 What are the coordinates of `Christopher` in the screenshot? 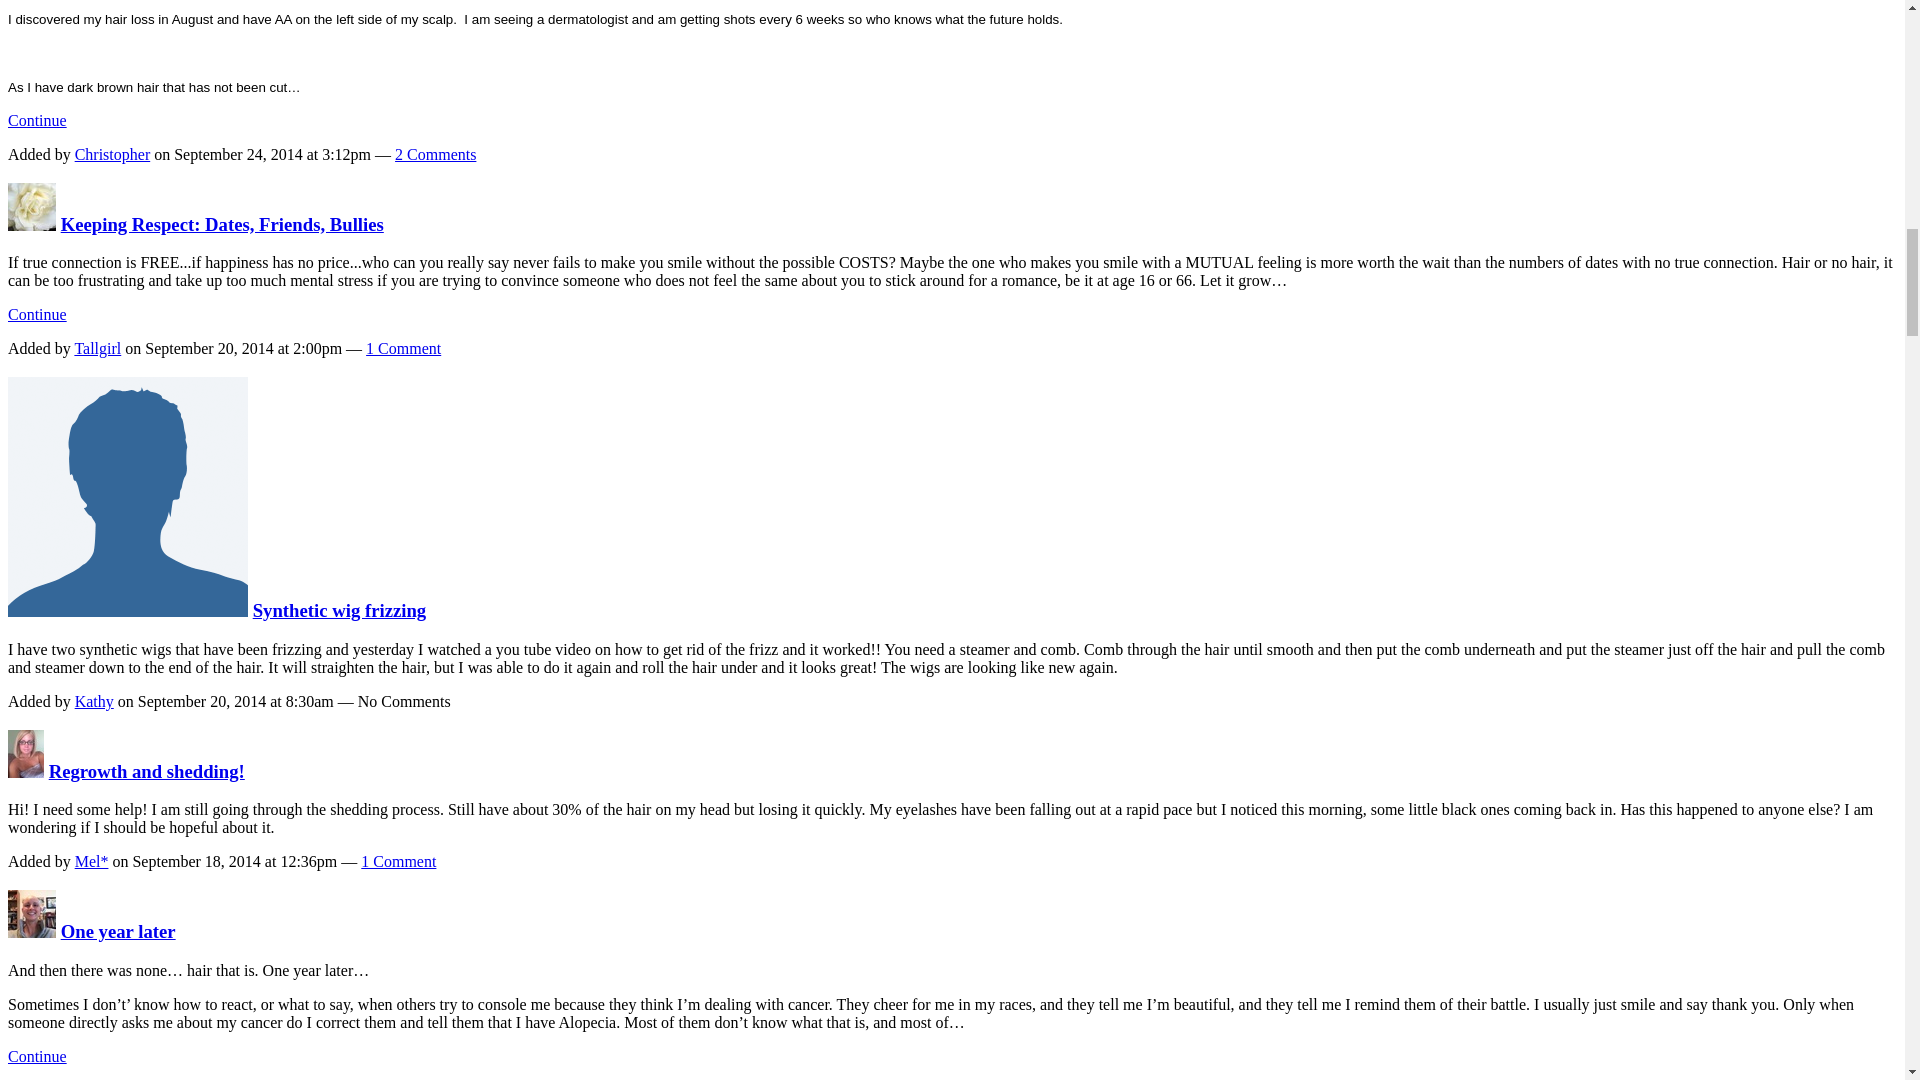 It's located at (112, 154).